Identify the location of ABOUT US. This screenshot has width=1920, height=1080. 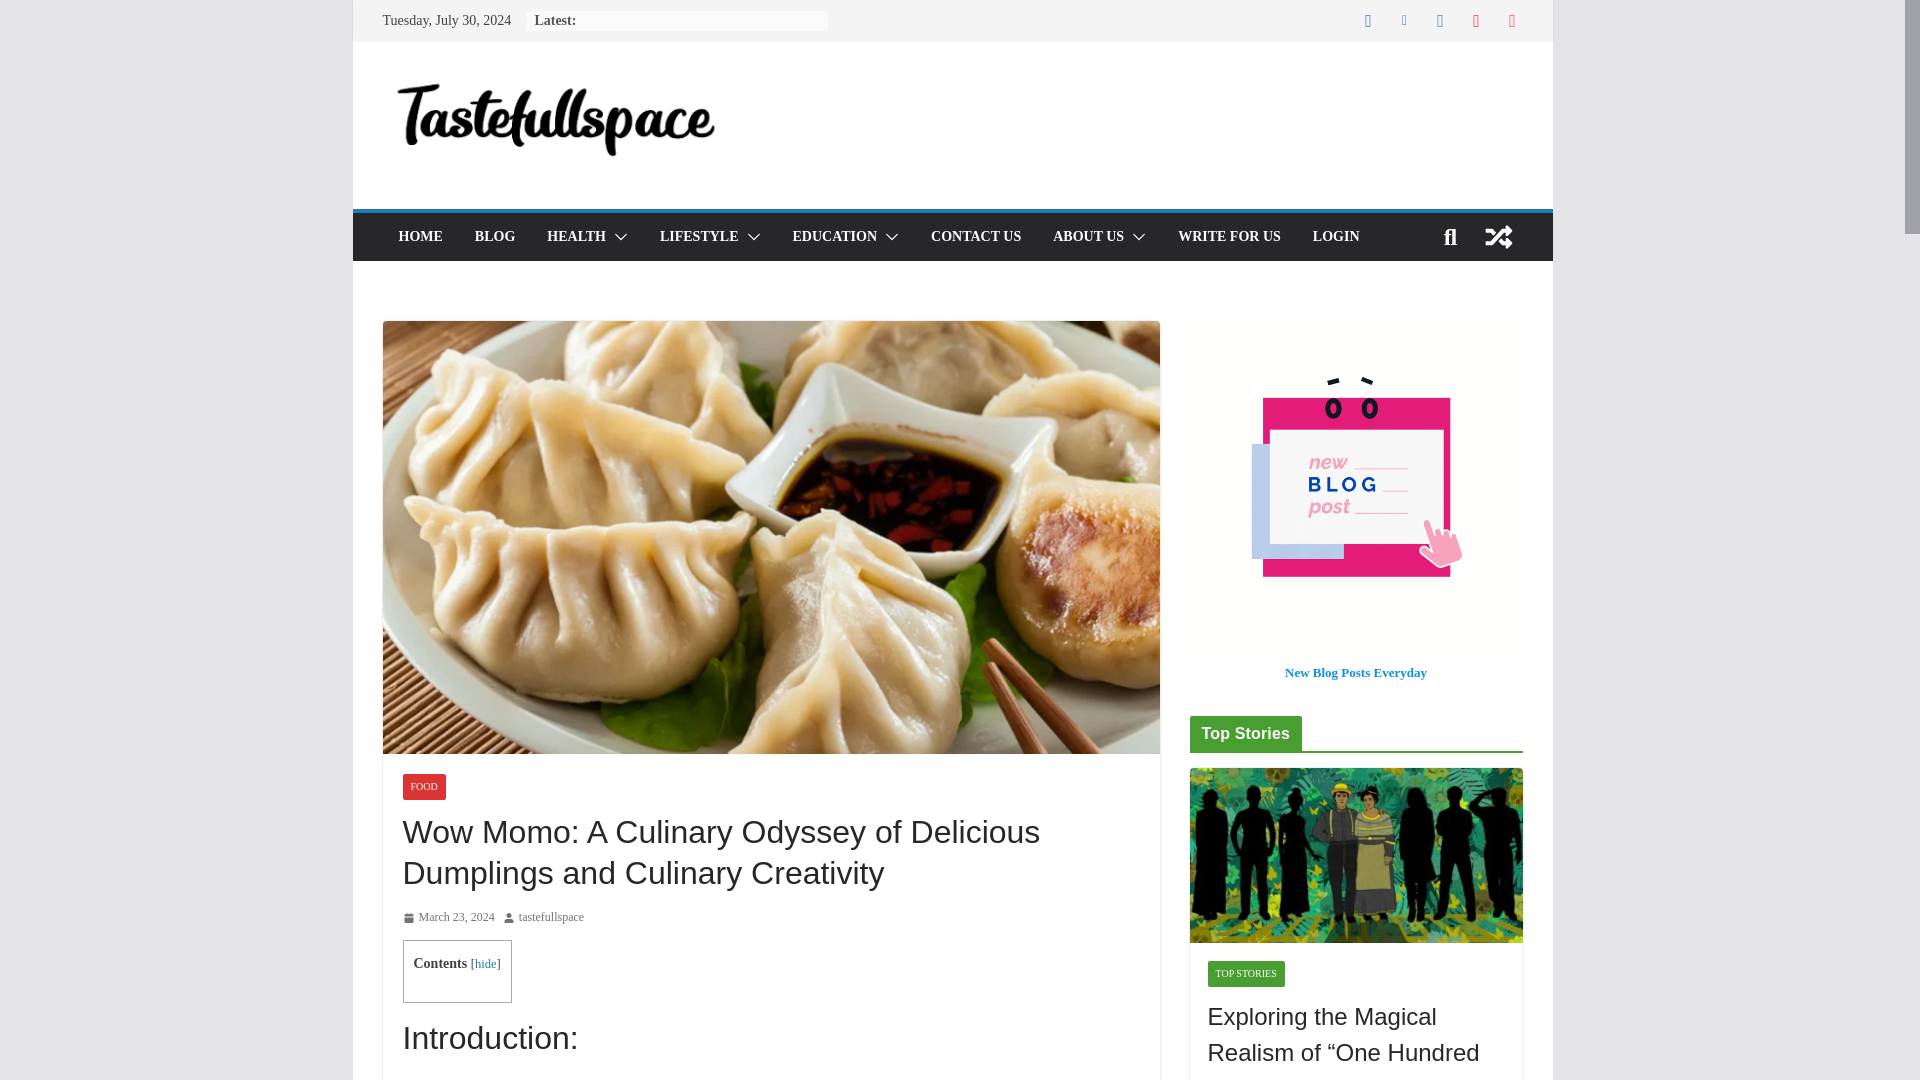
(1088, 236).